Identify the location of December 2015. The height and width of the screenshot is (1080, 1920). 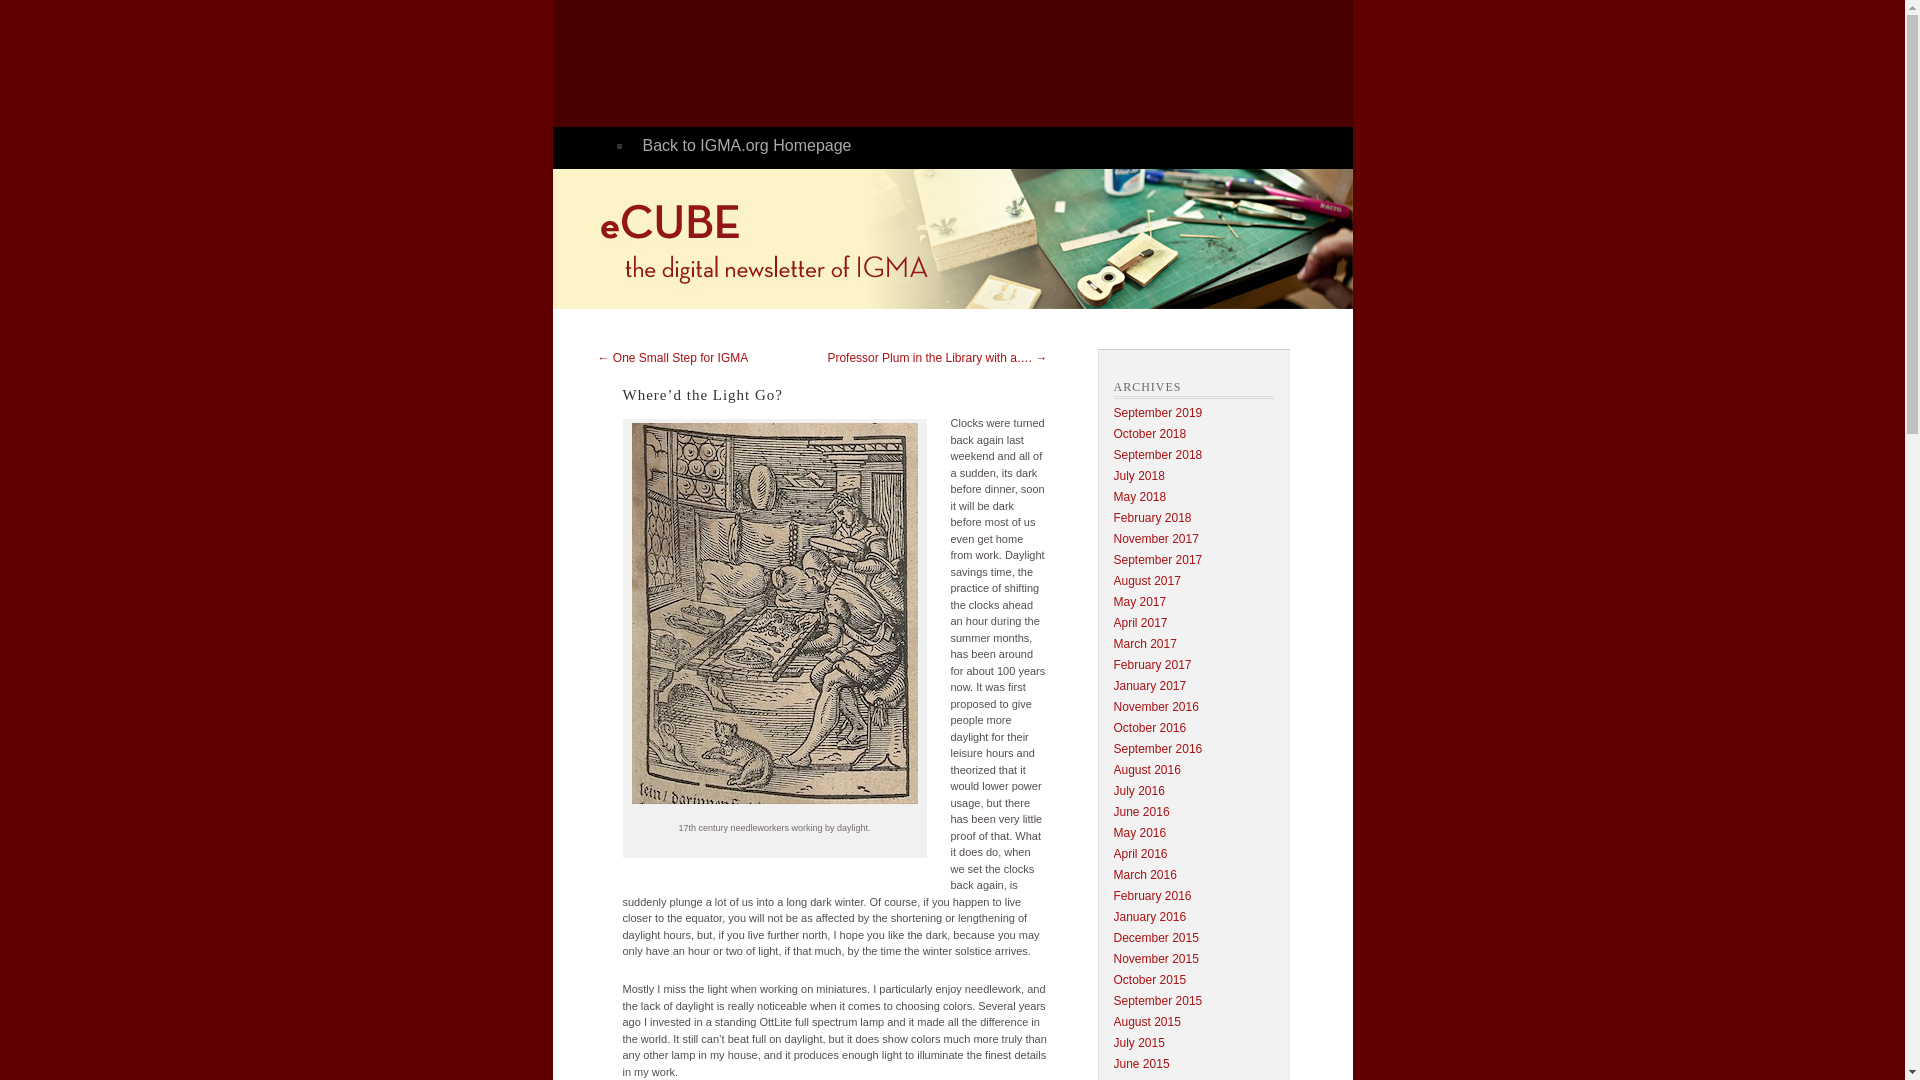
(1156, 938).